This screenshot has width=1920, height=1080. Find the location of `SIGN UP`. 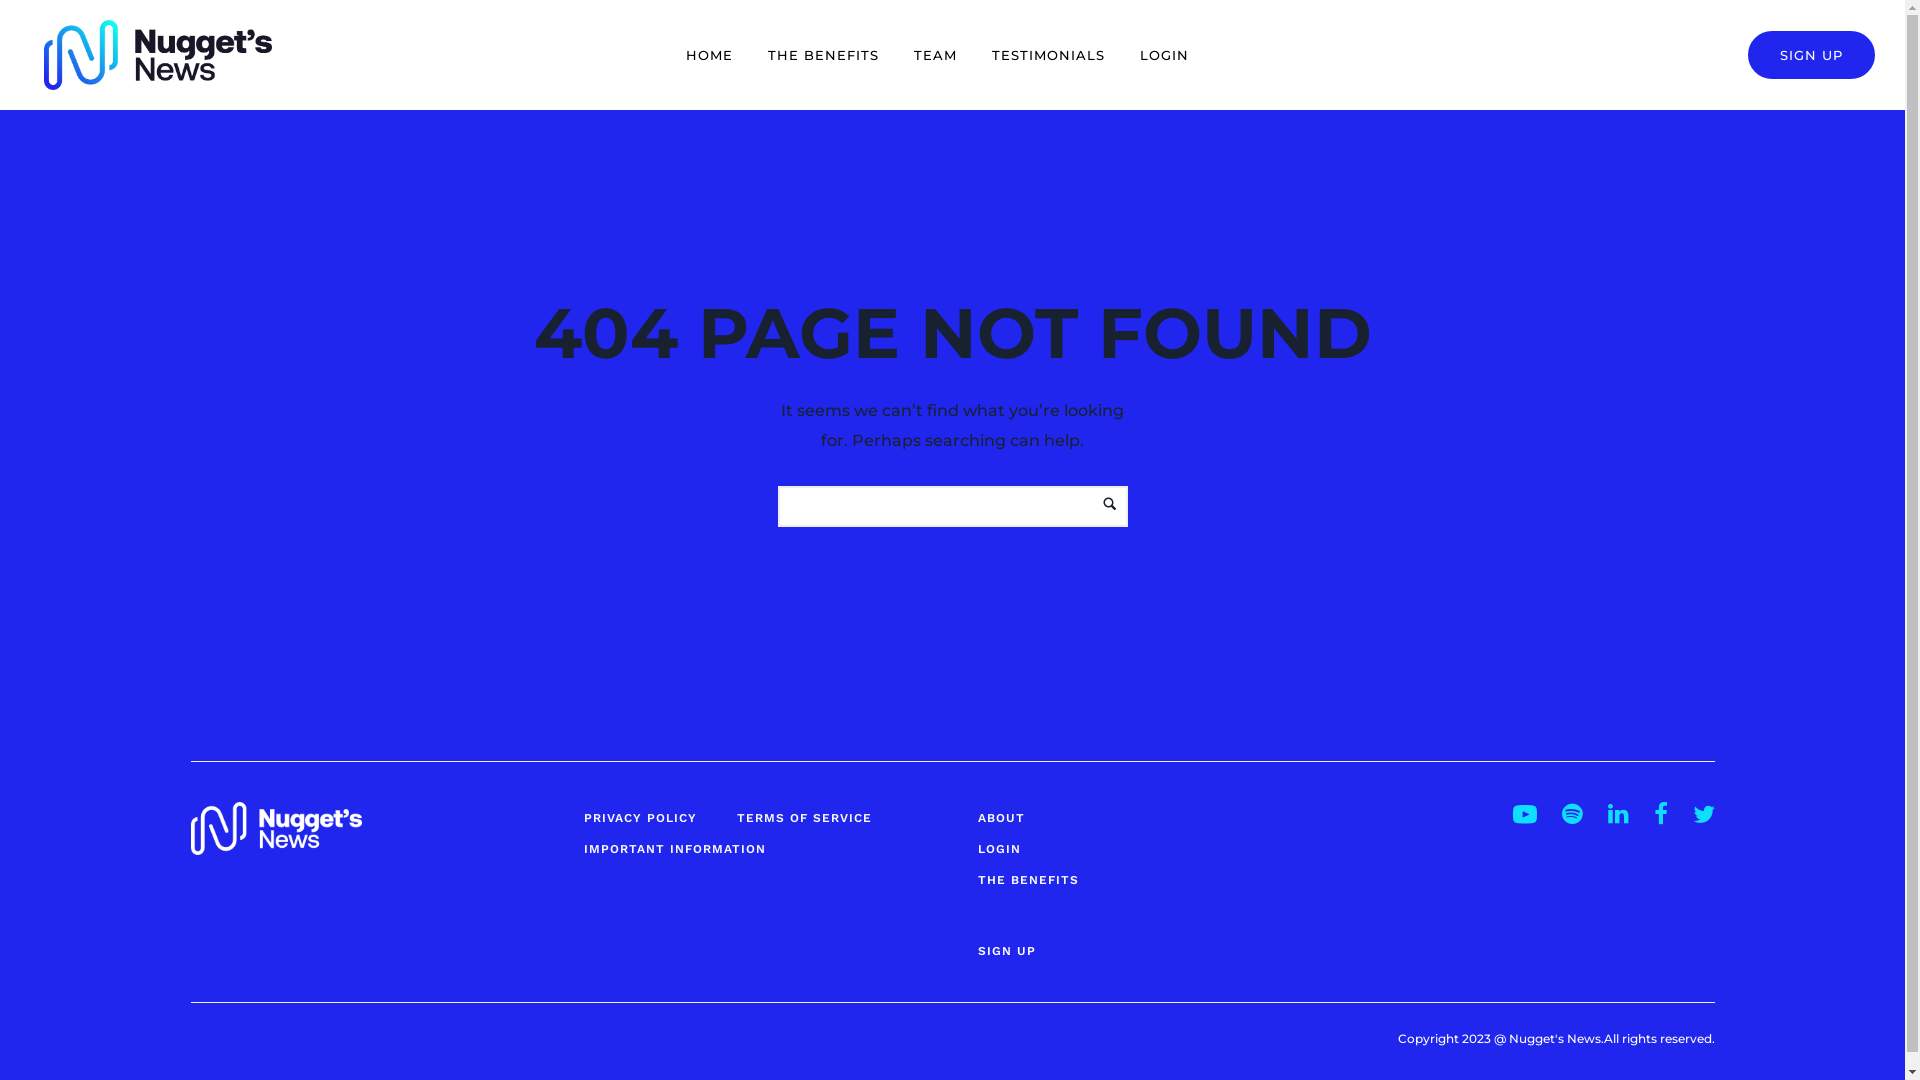

SIGN UP is located at coordinates (1812, 55).